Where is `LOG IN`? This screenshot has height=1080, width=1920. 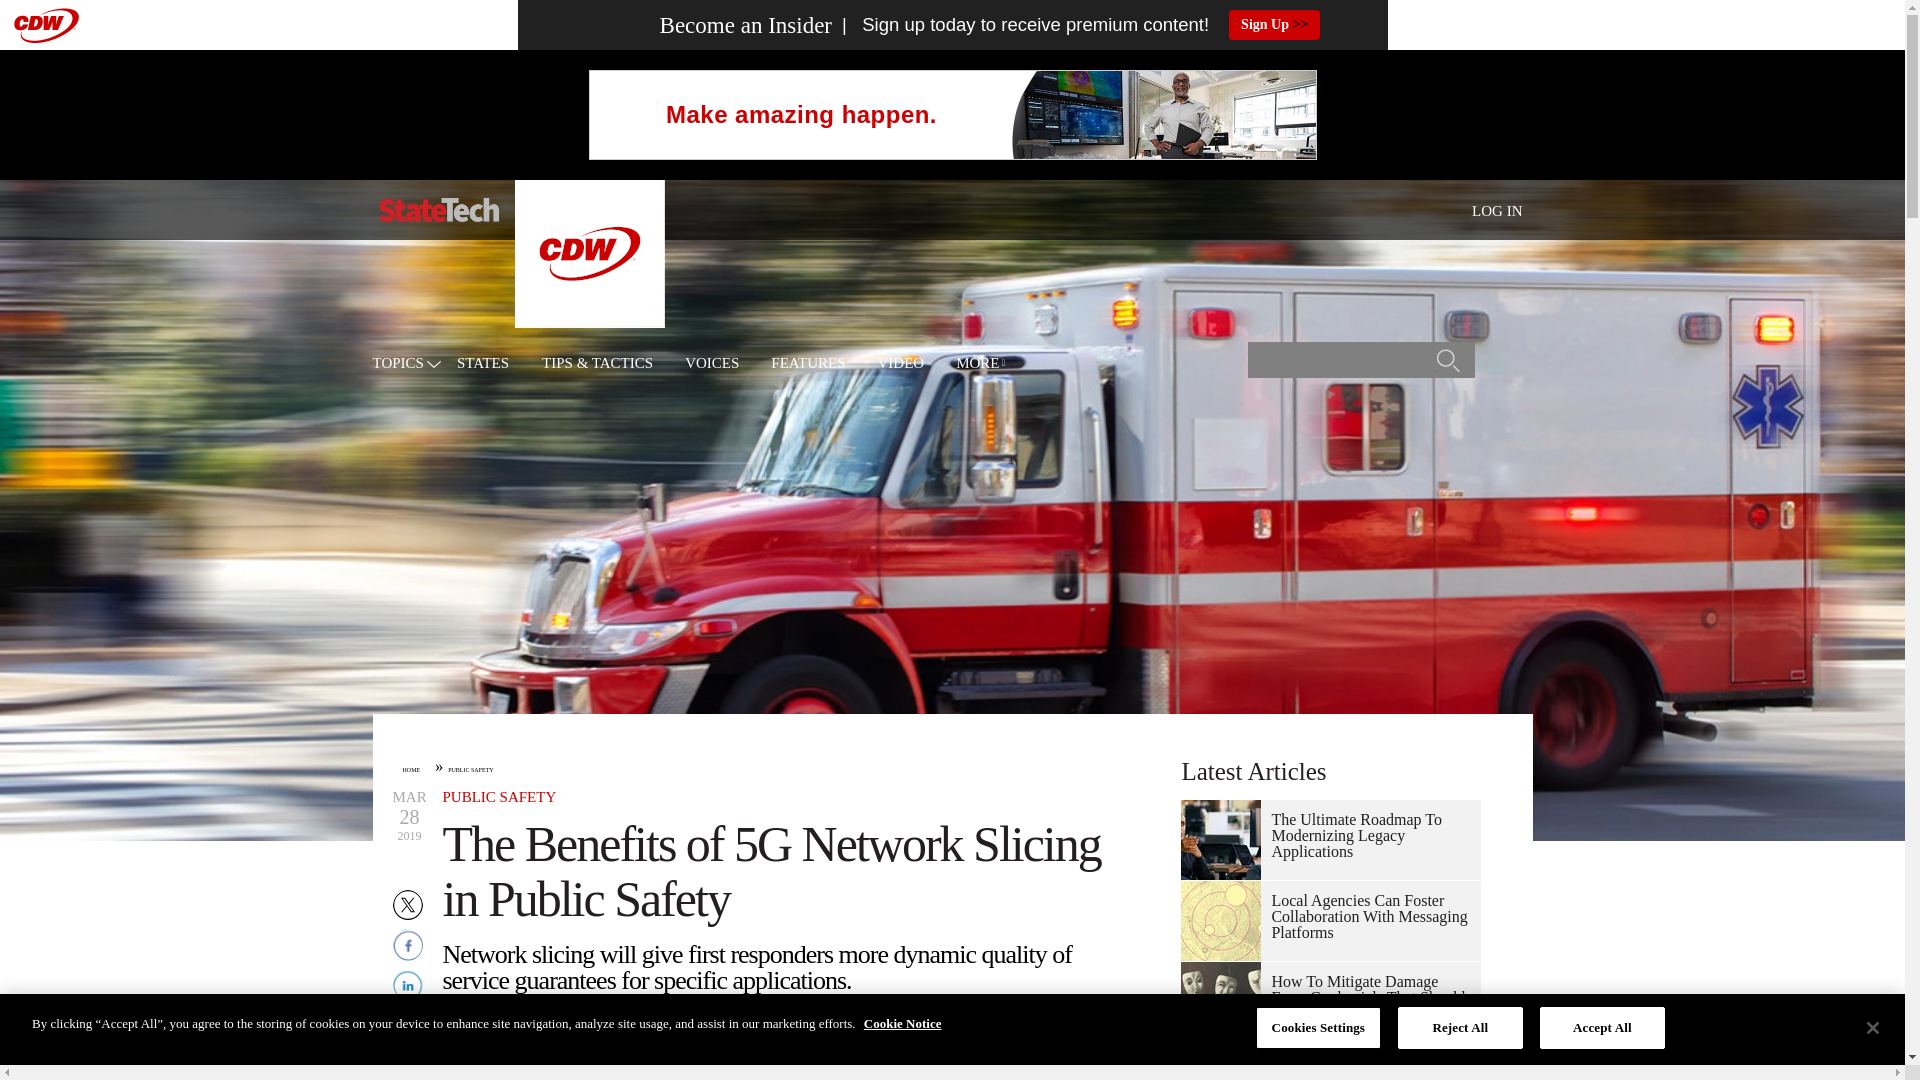 LOG IN is located at coordinates (1497, 211).